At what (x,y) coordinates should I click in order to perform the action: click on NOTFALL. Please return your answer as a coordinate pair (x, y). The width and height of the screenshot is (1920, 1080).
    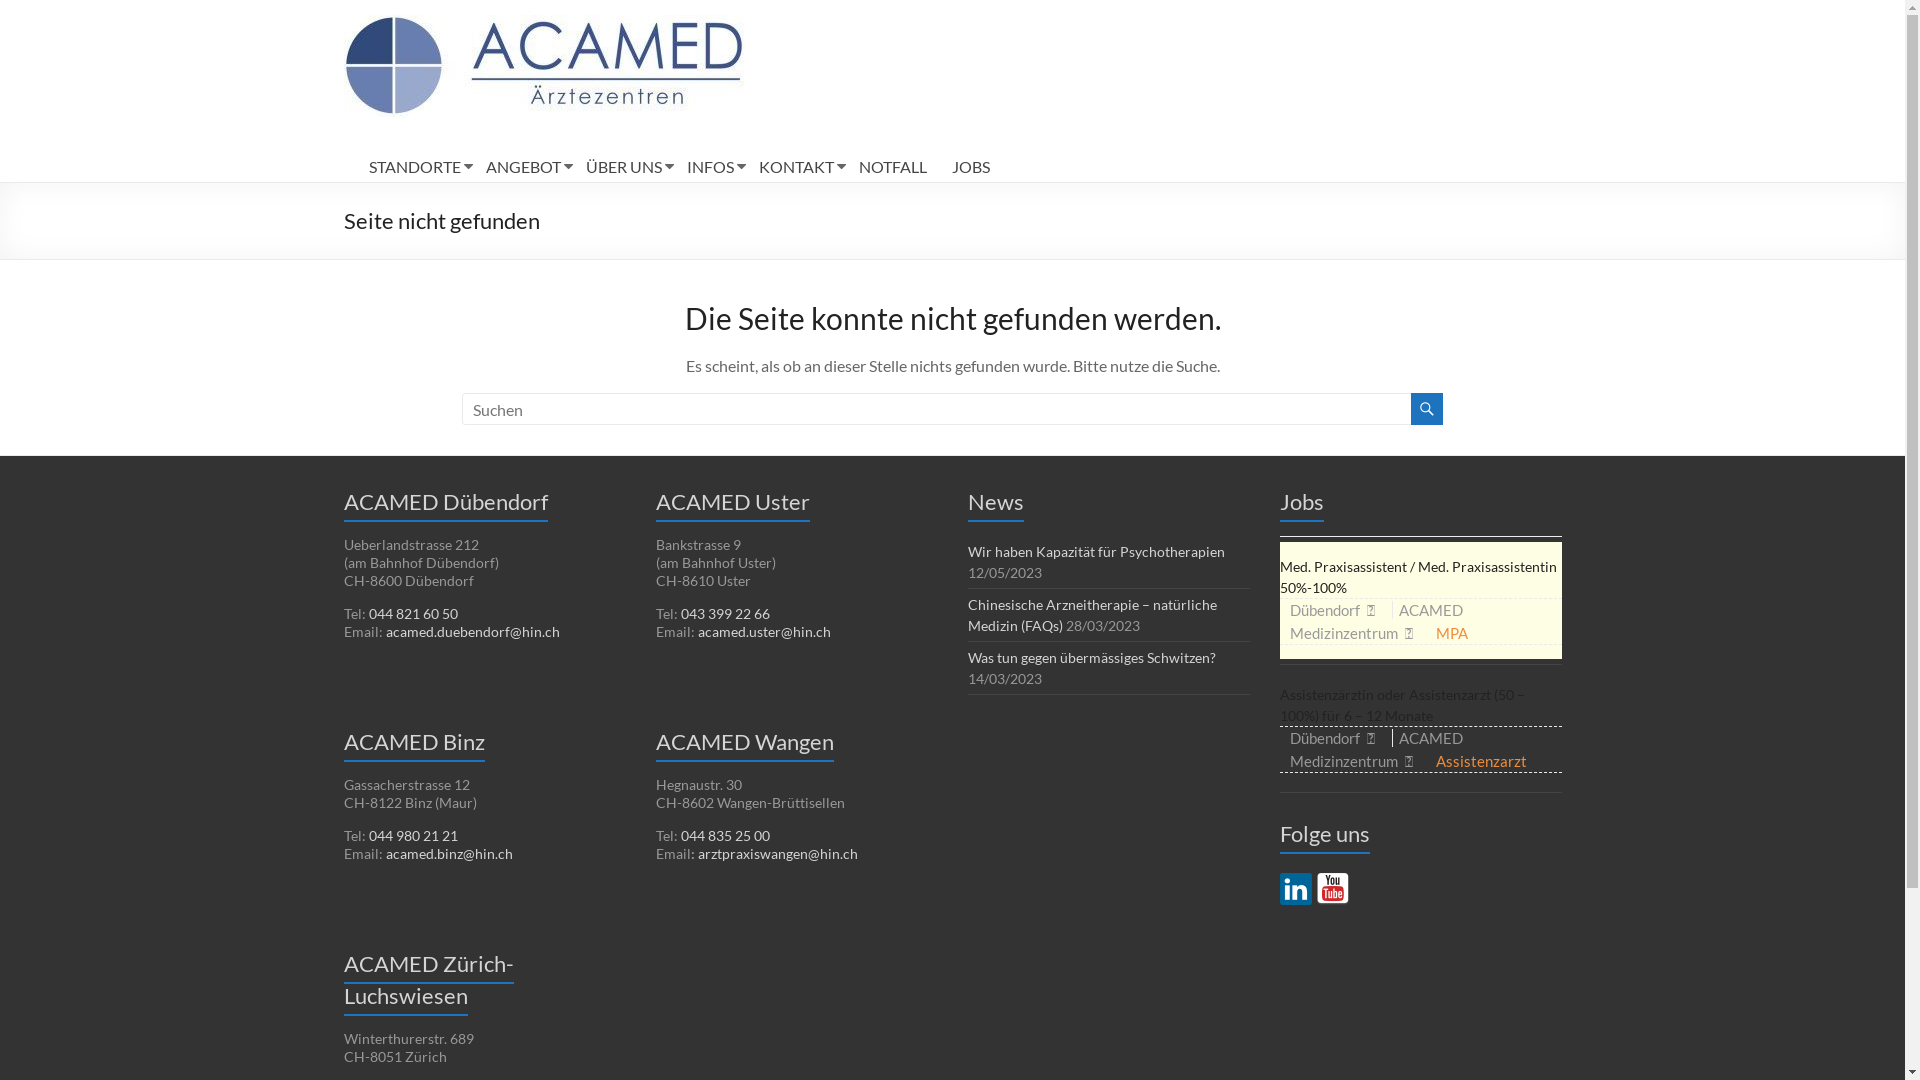
    Looking at the image, I should click on (892, 167).